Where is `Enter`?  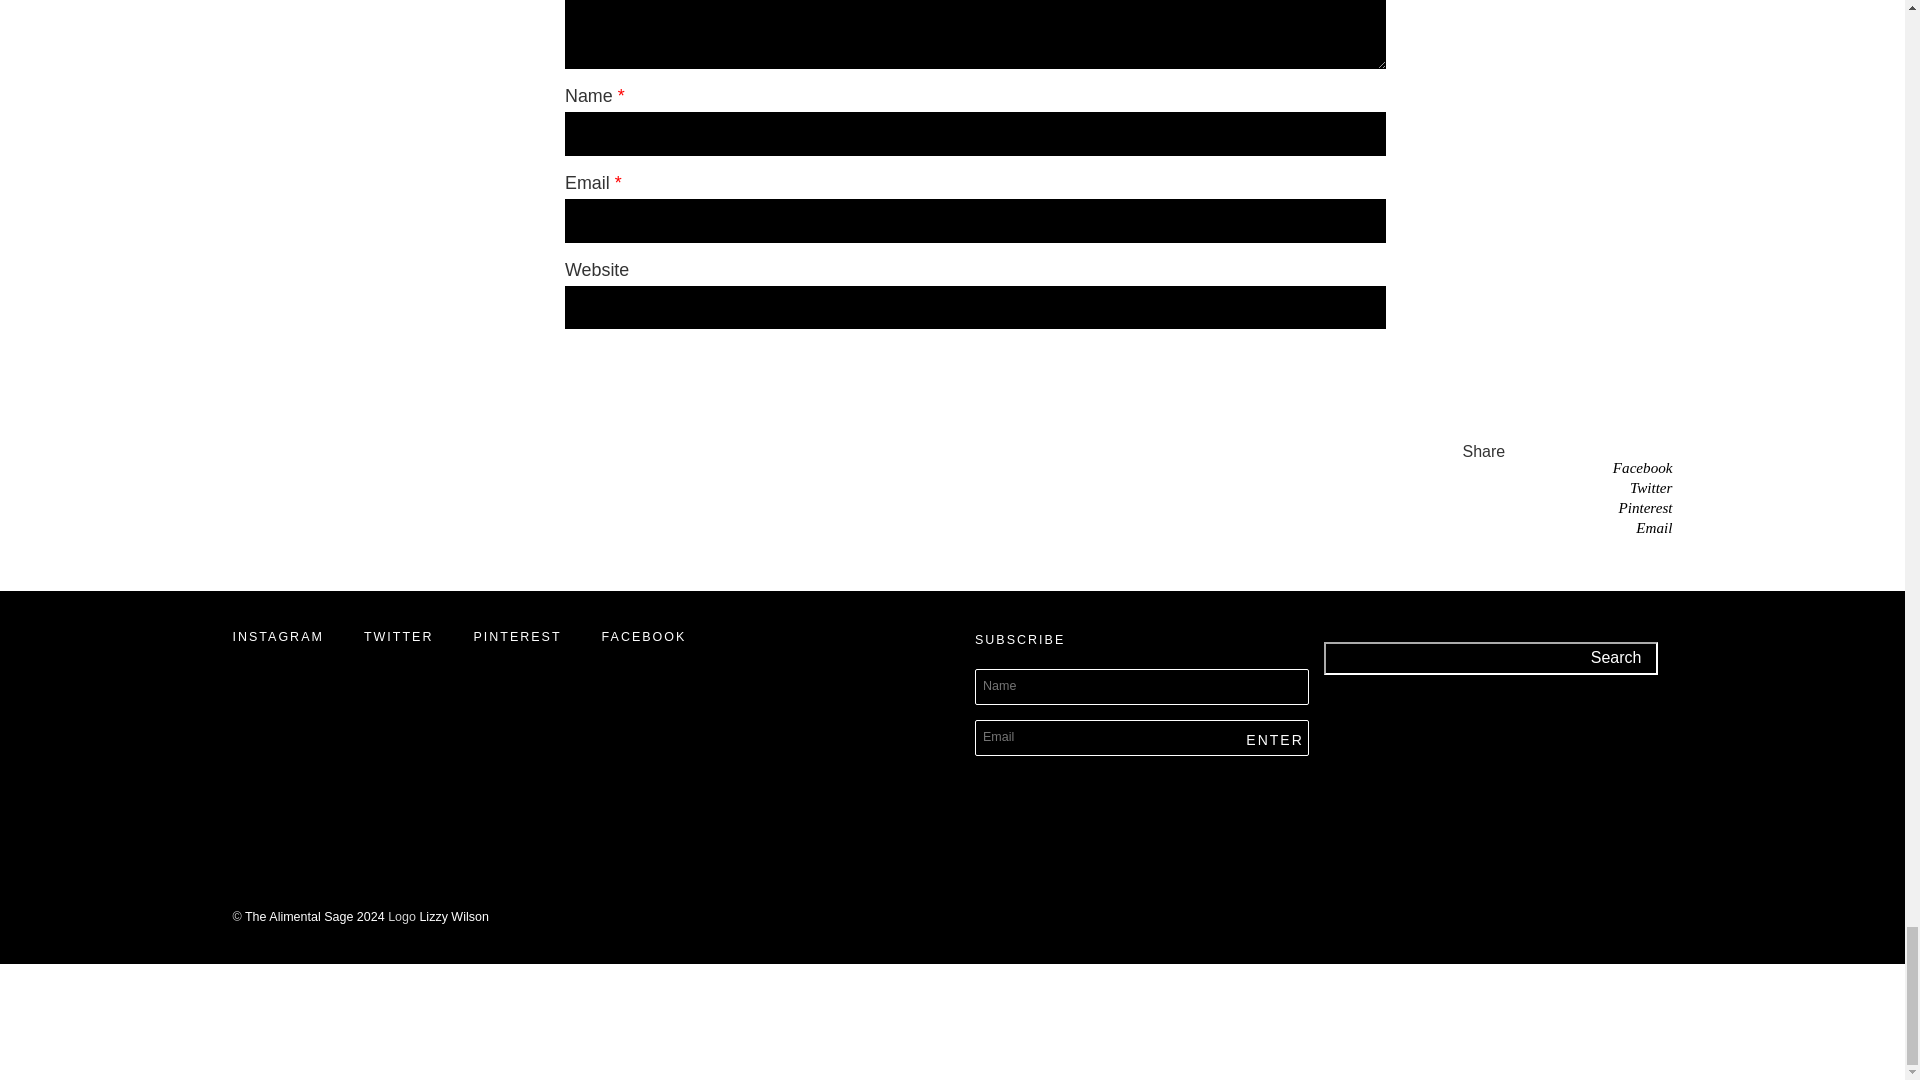
Enter is located at coordinates (1264, 740).